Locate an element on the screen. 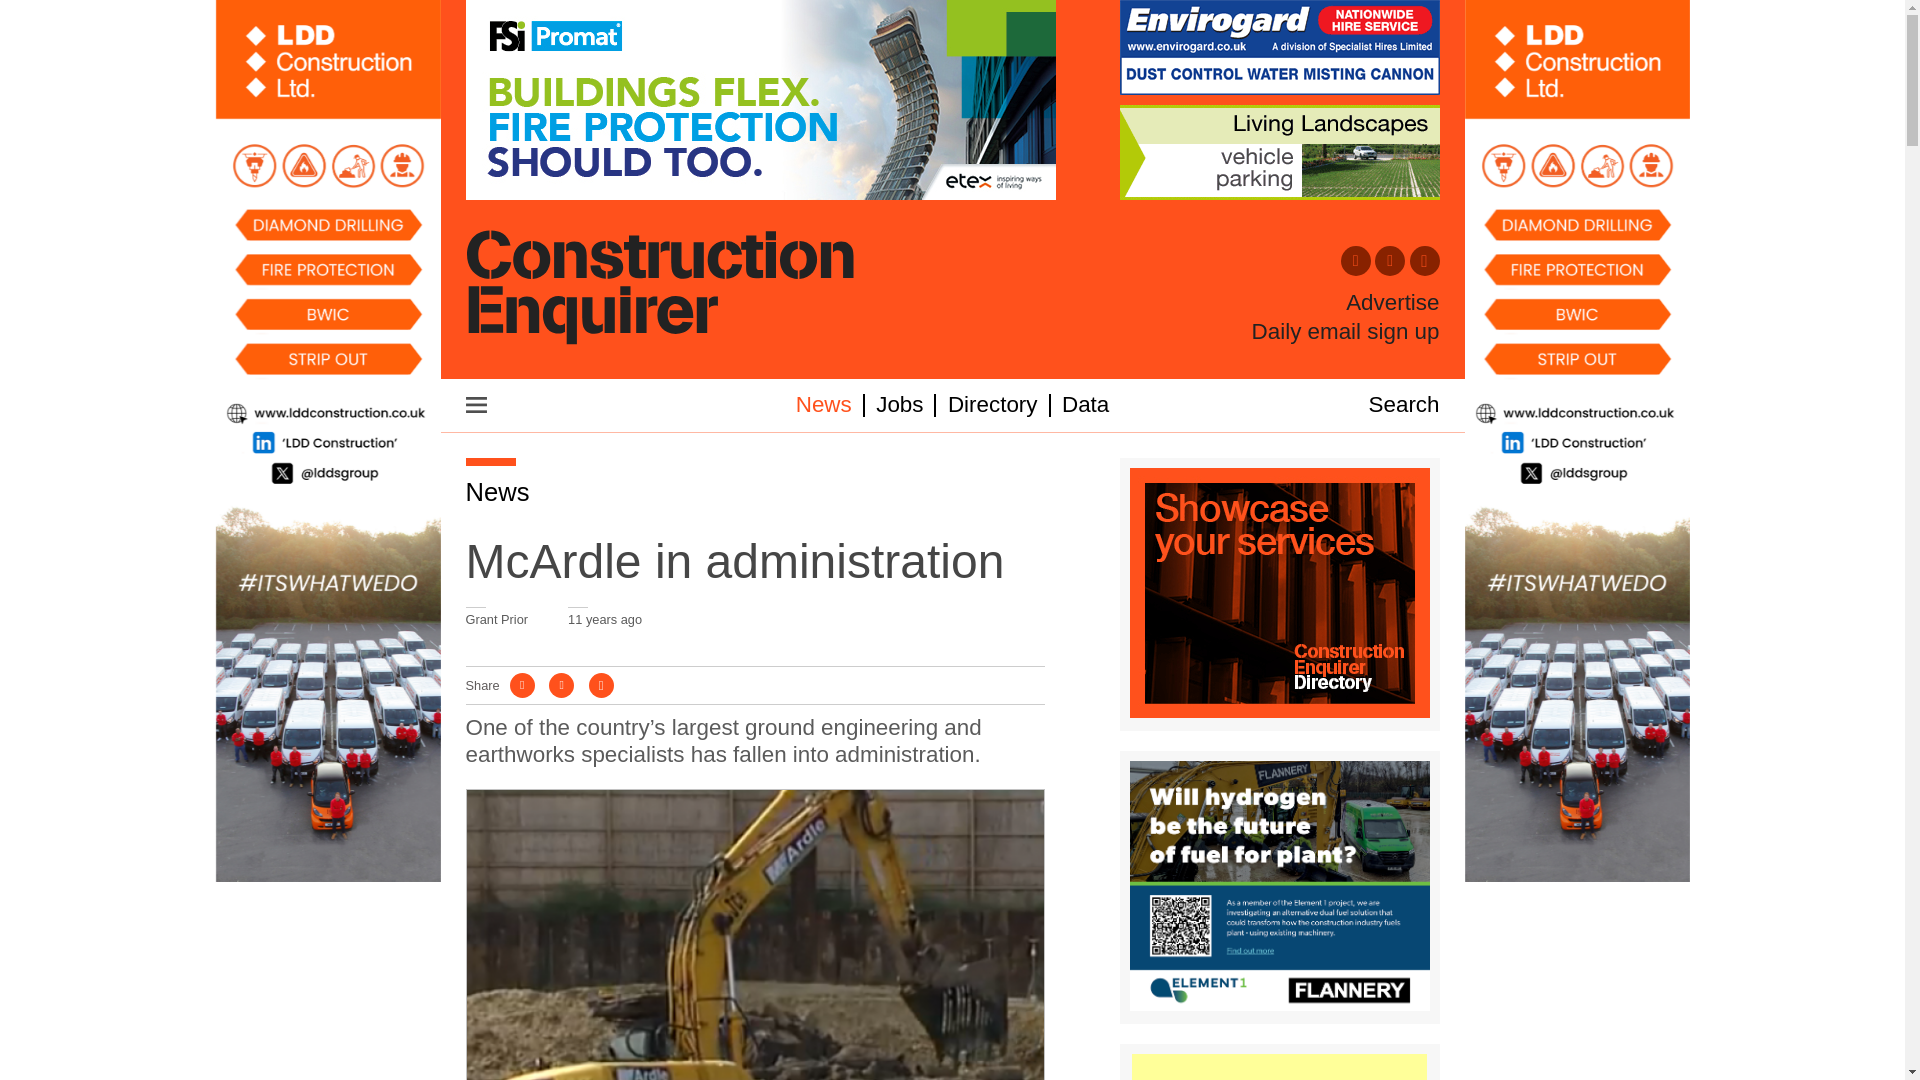  Data is located at coordinates (1085, 404).